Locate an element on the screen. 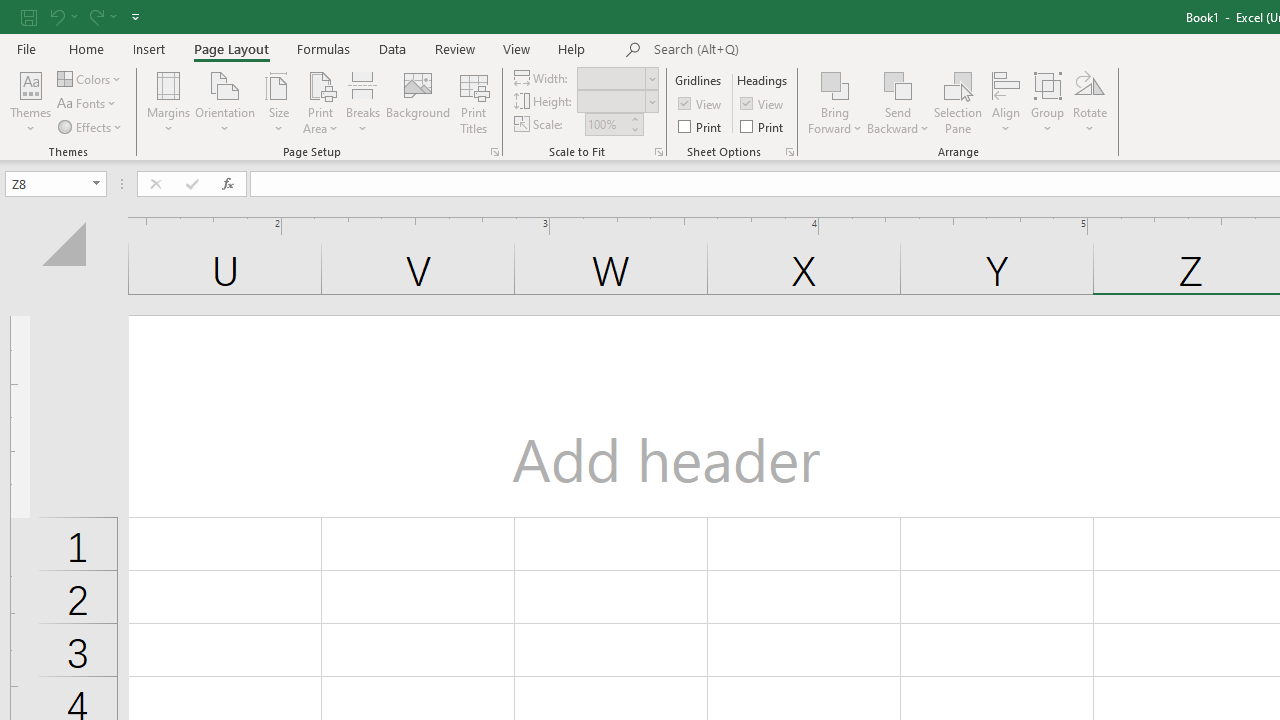 This screenshot has height=720, width=1280. Less is located at coordinates (634, 129).